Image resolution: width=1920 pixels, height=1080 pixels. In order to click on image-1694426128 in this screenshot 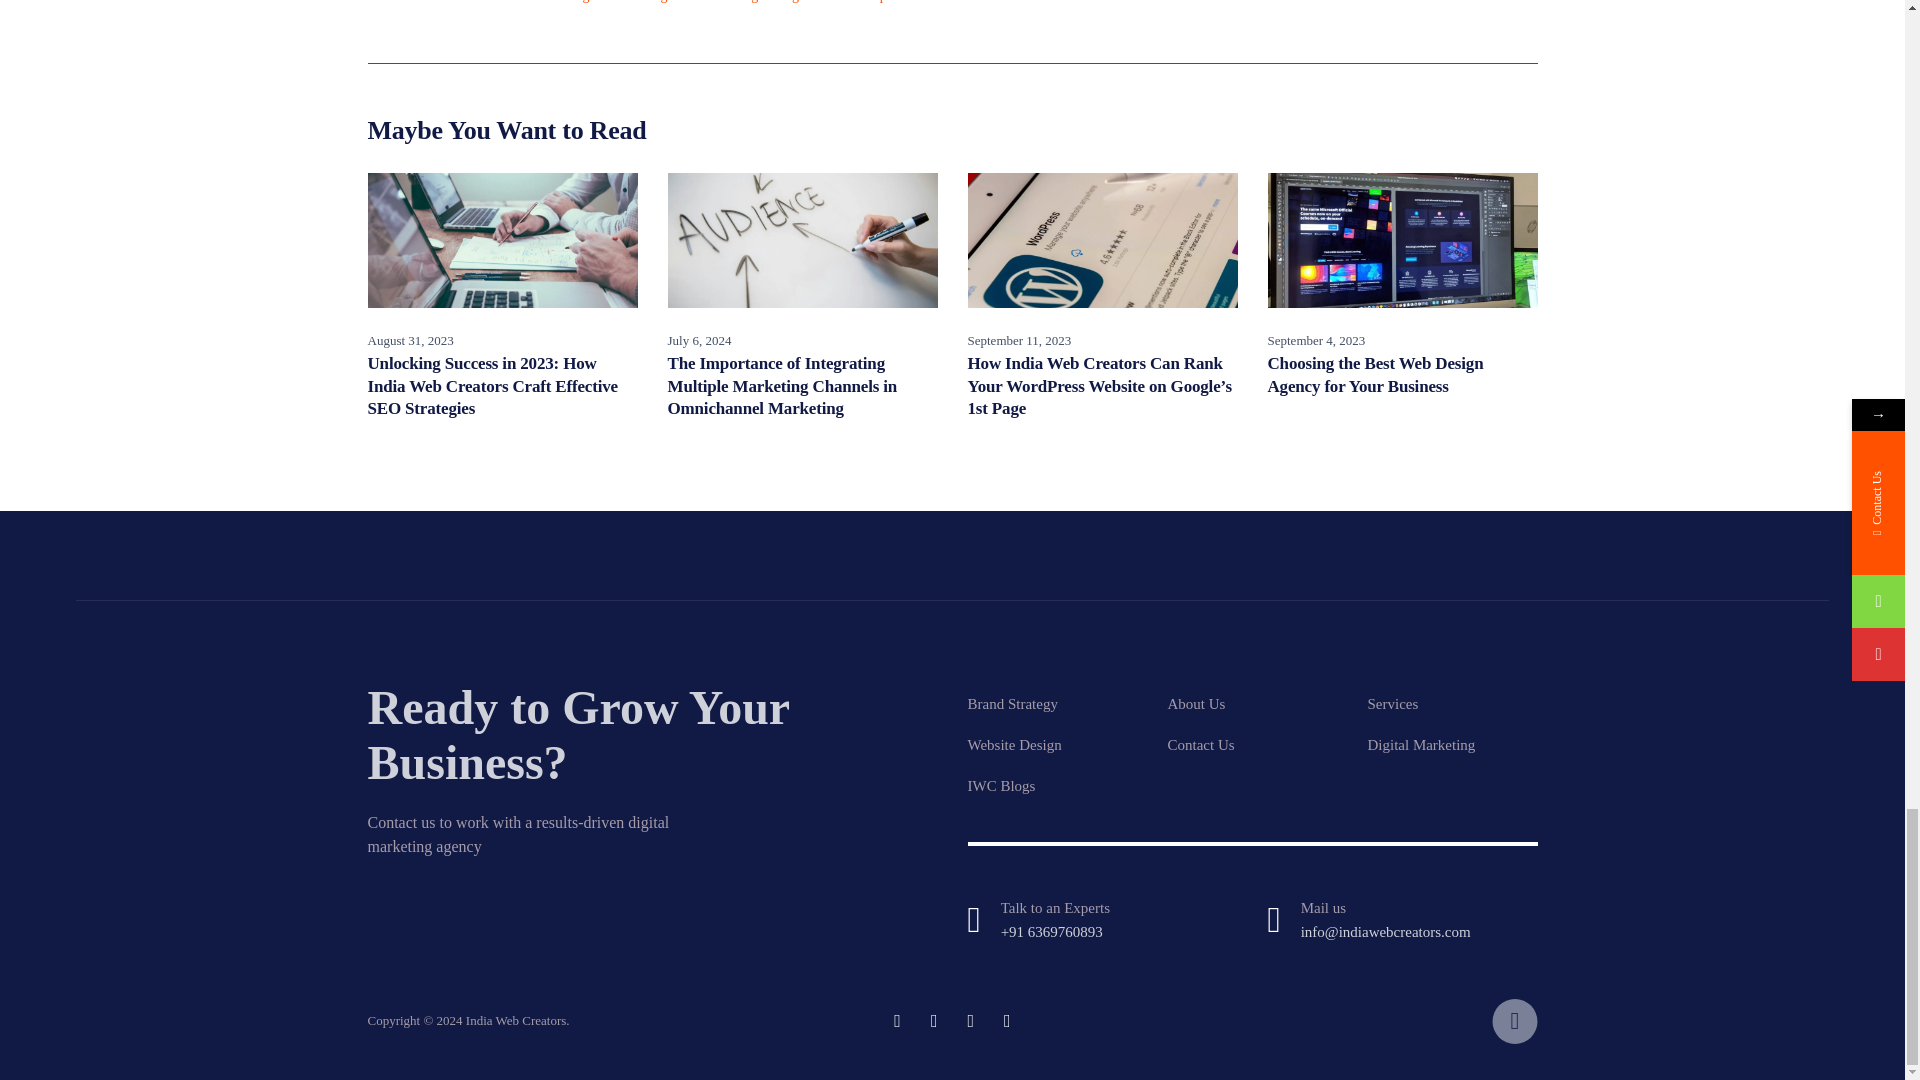, I will do `click(1102, 240)`.